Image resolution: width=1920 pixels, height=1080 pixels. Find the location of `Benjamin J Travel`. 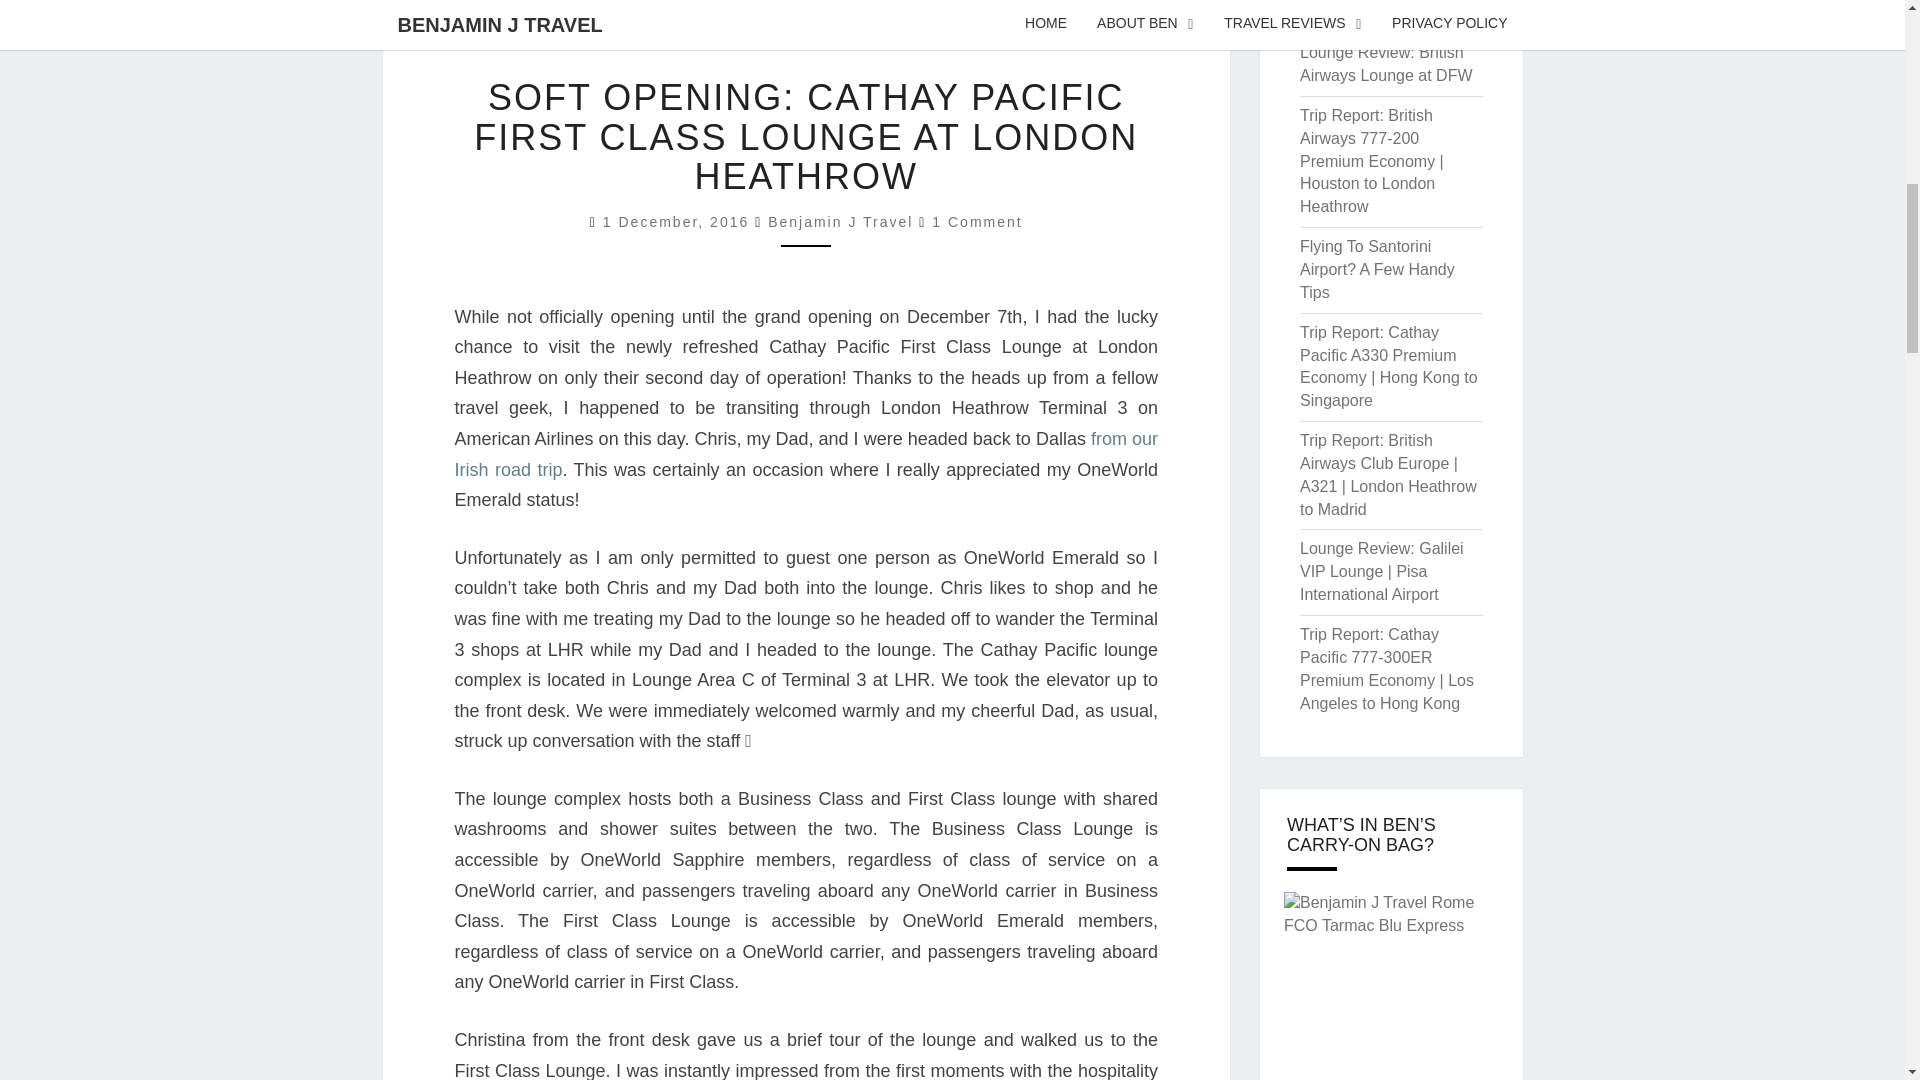

Benjamin J Travel is located at coordinates (840, 222).